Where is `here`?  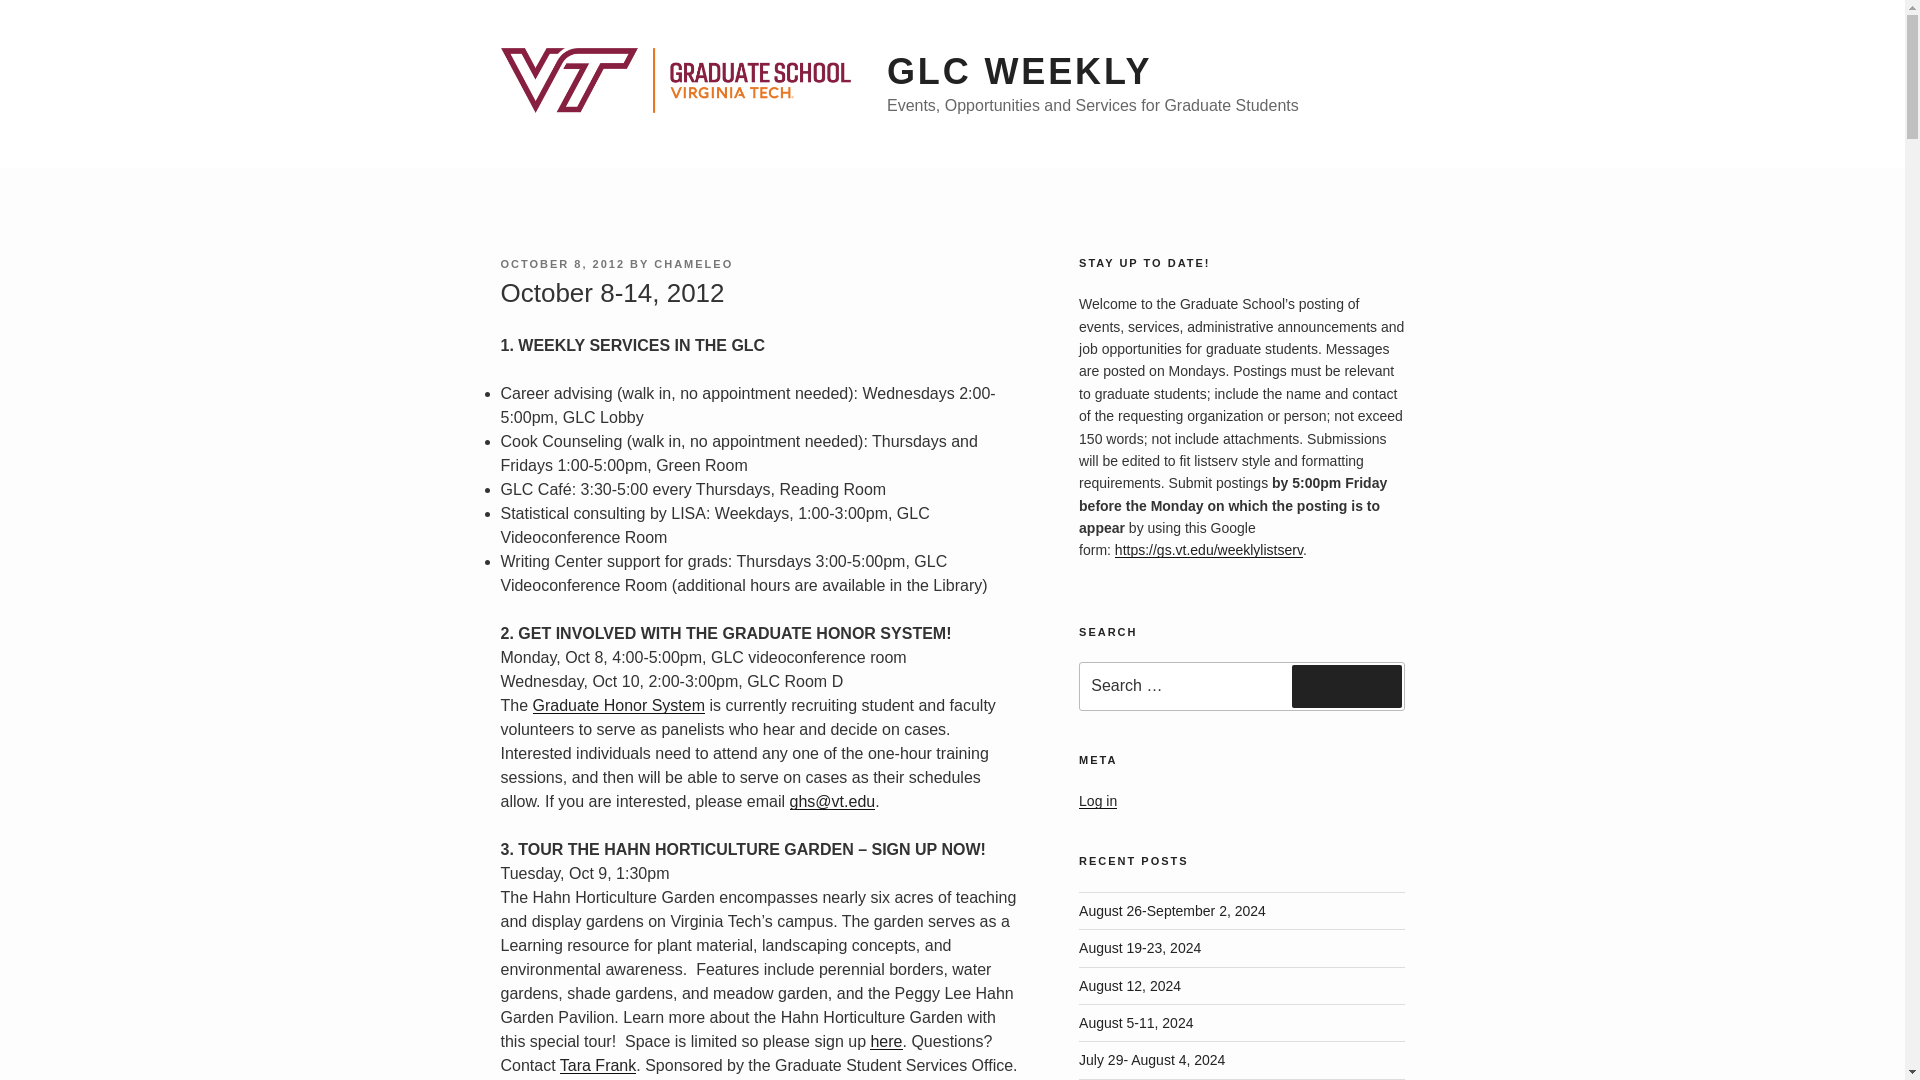
here is located at coordinates (886, 1040).